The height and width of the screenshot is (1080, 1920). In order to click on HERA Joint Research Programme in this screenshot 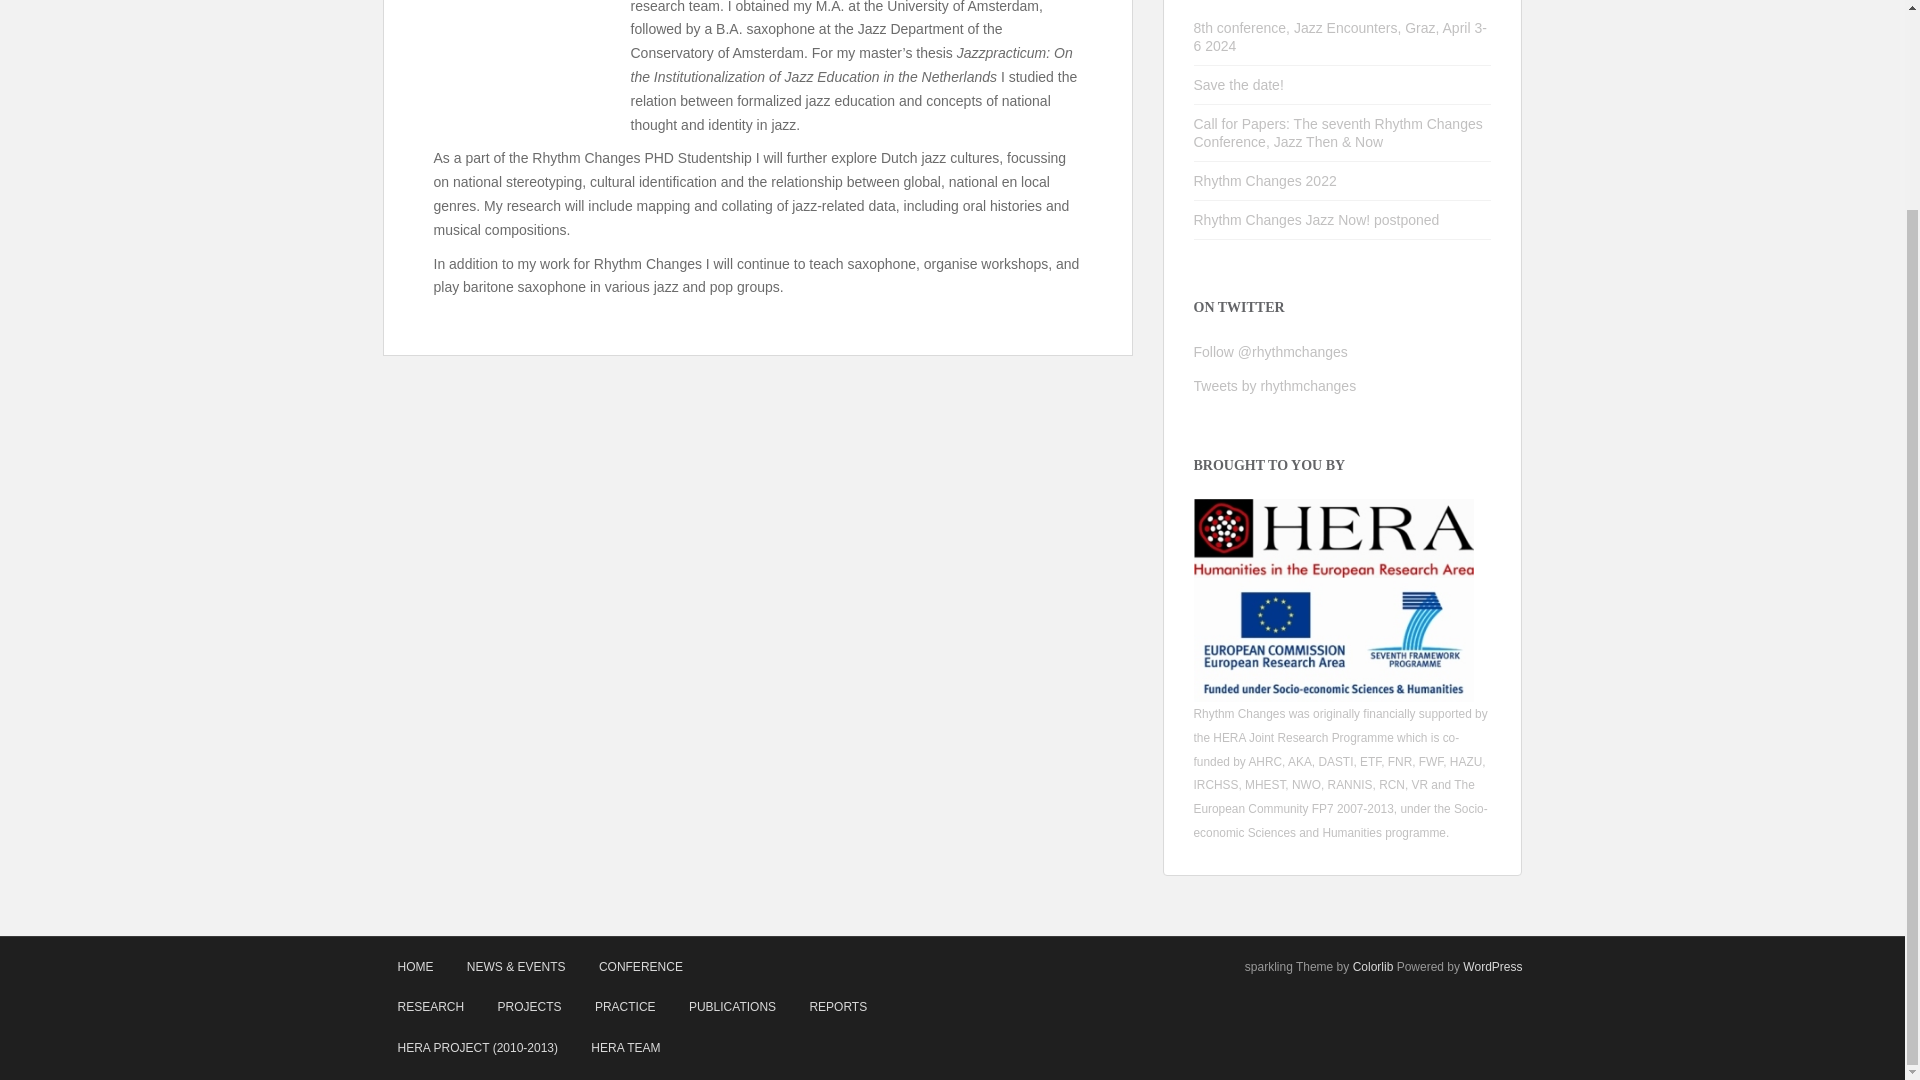, I will do `click(1303, 738)`.